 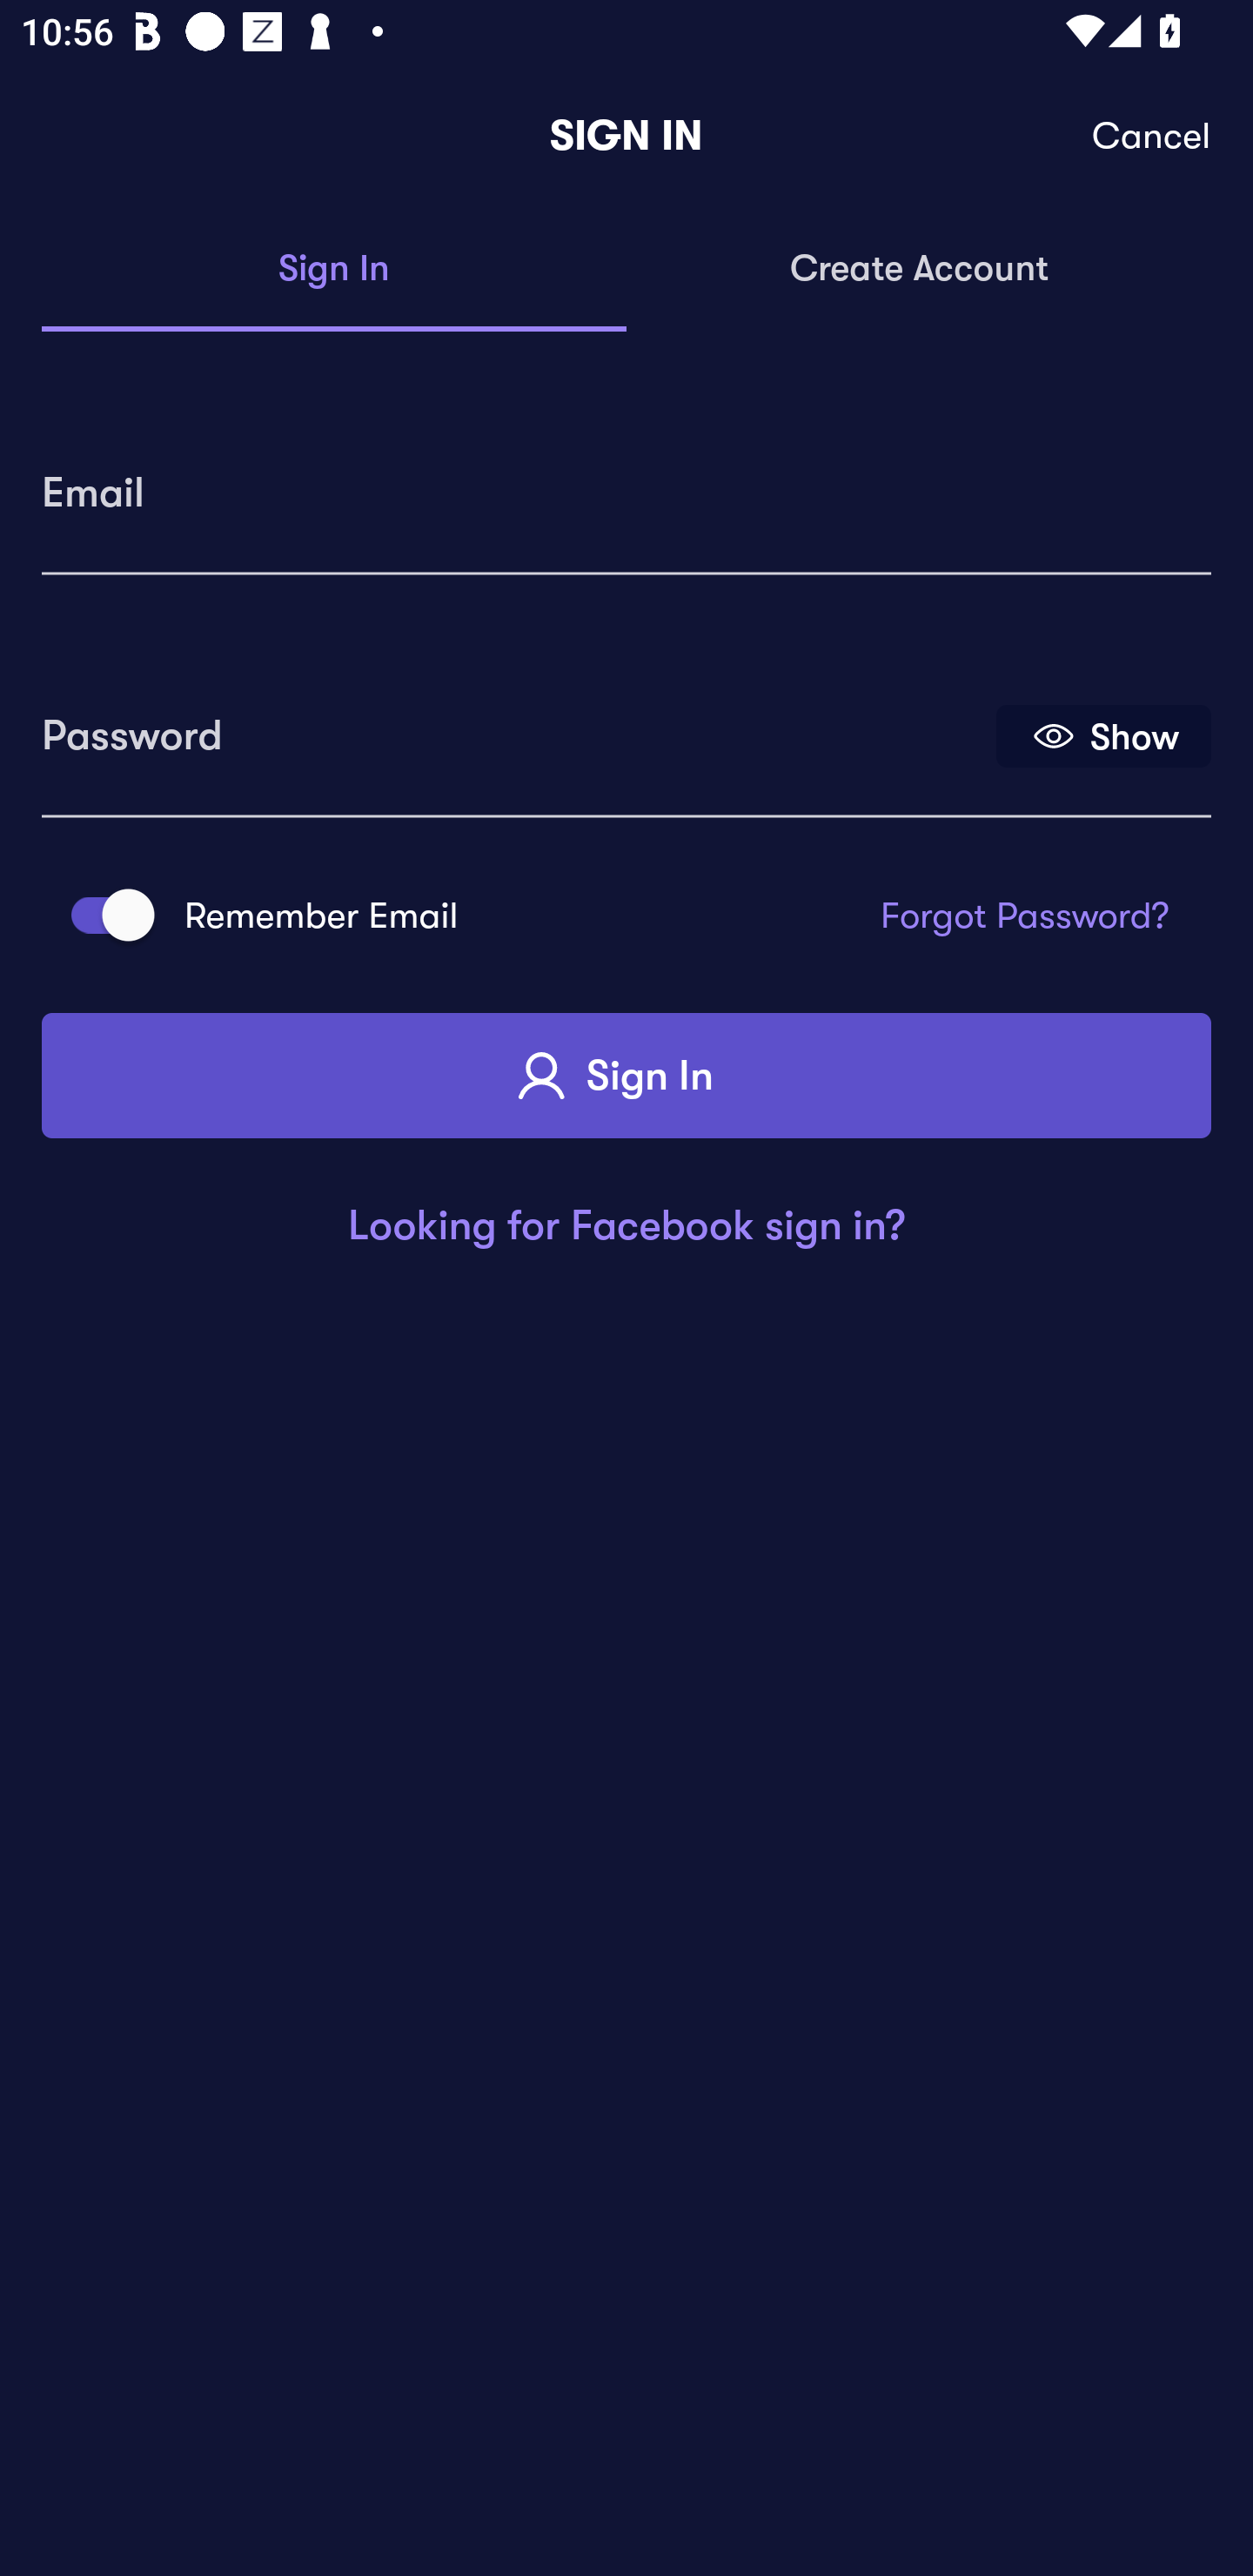 What do you see at coordinates (1103, 735) in the screenshot?
I see `Show Password Show` at bounding box center [1103, 735].